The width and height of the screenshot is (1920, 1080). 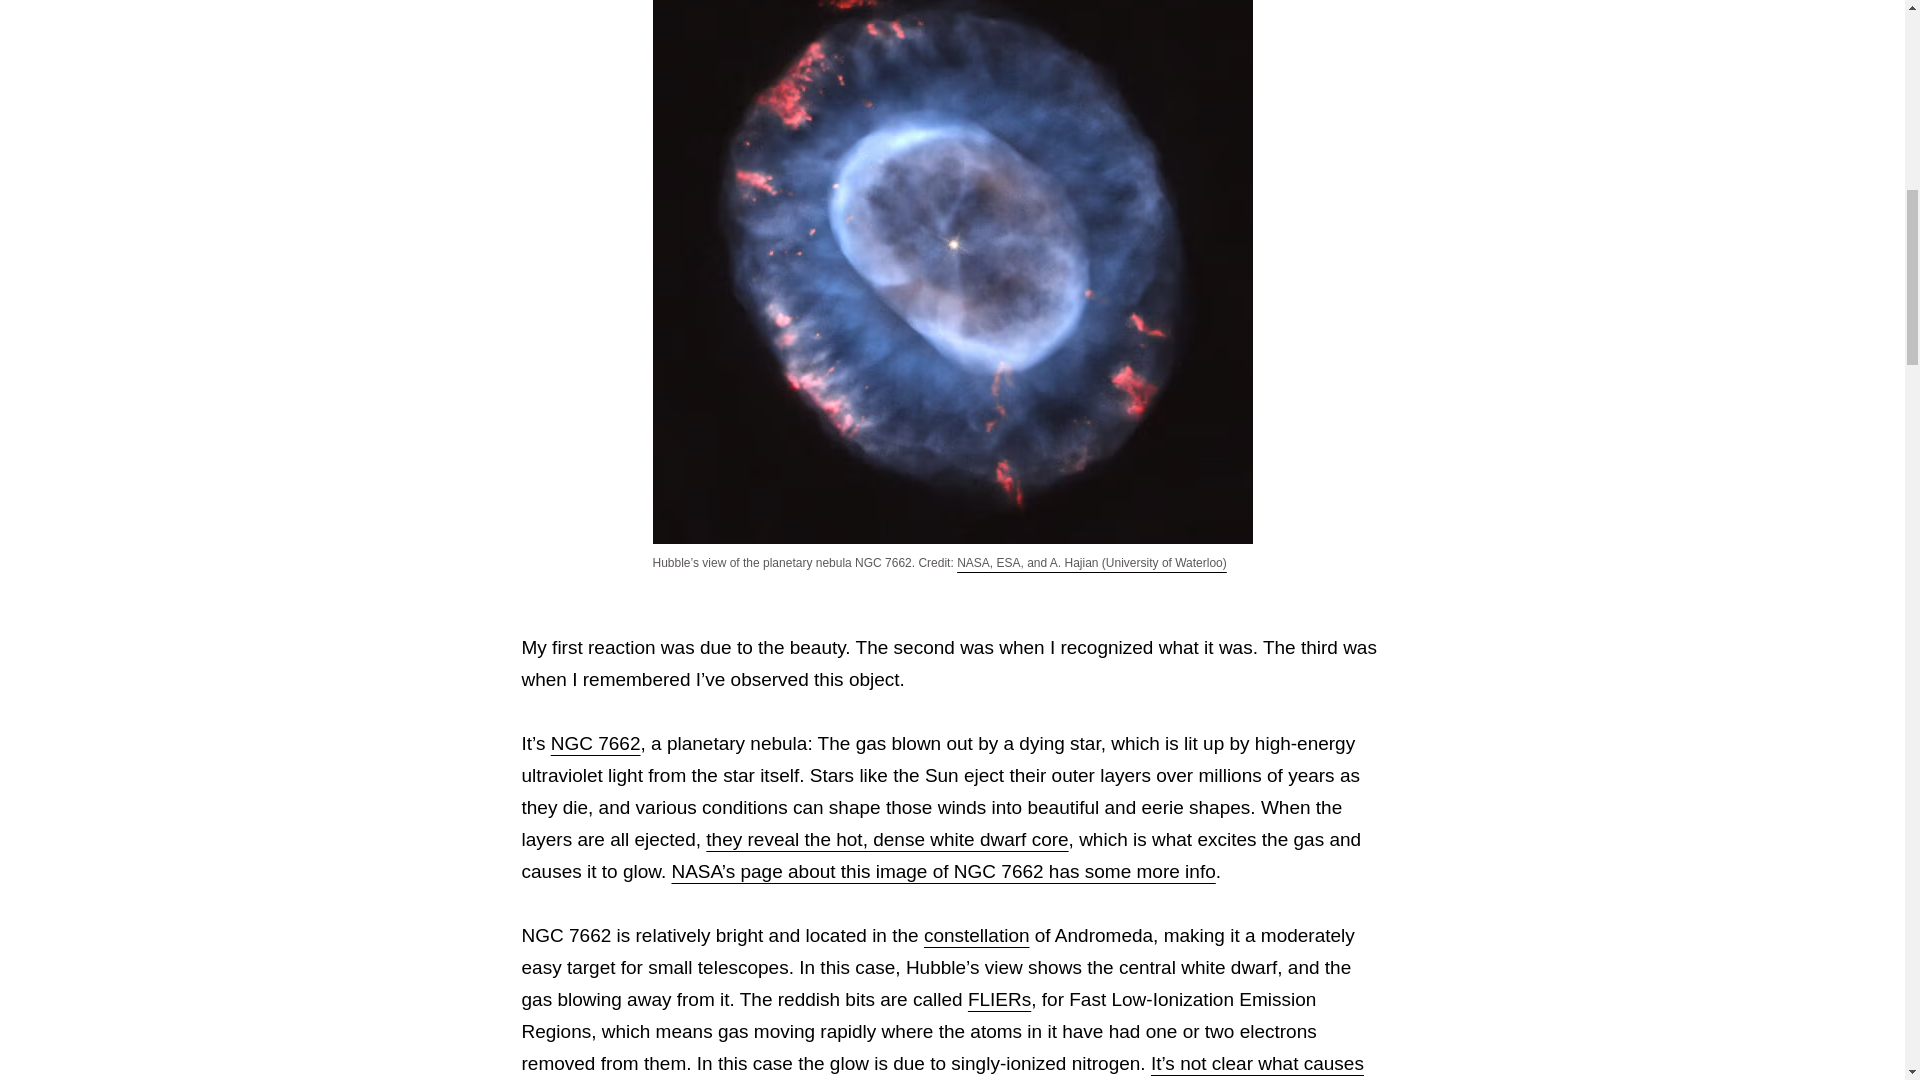 What do you see at coordinates (886, 839) in the screenshot?
I see `they reveal the hot, dense white dwarf core` at bounding box center [886, 839].